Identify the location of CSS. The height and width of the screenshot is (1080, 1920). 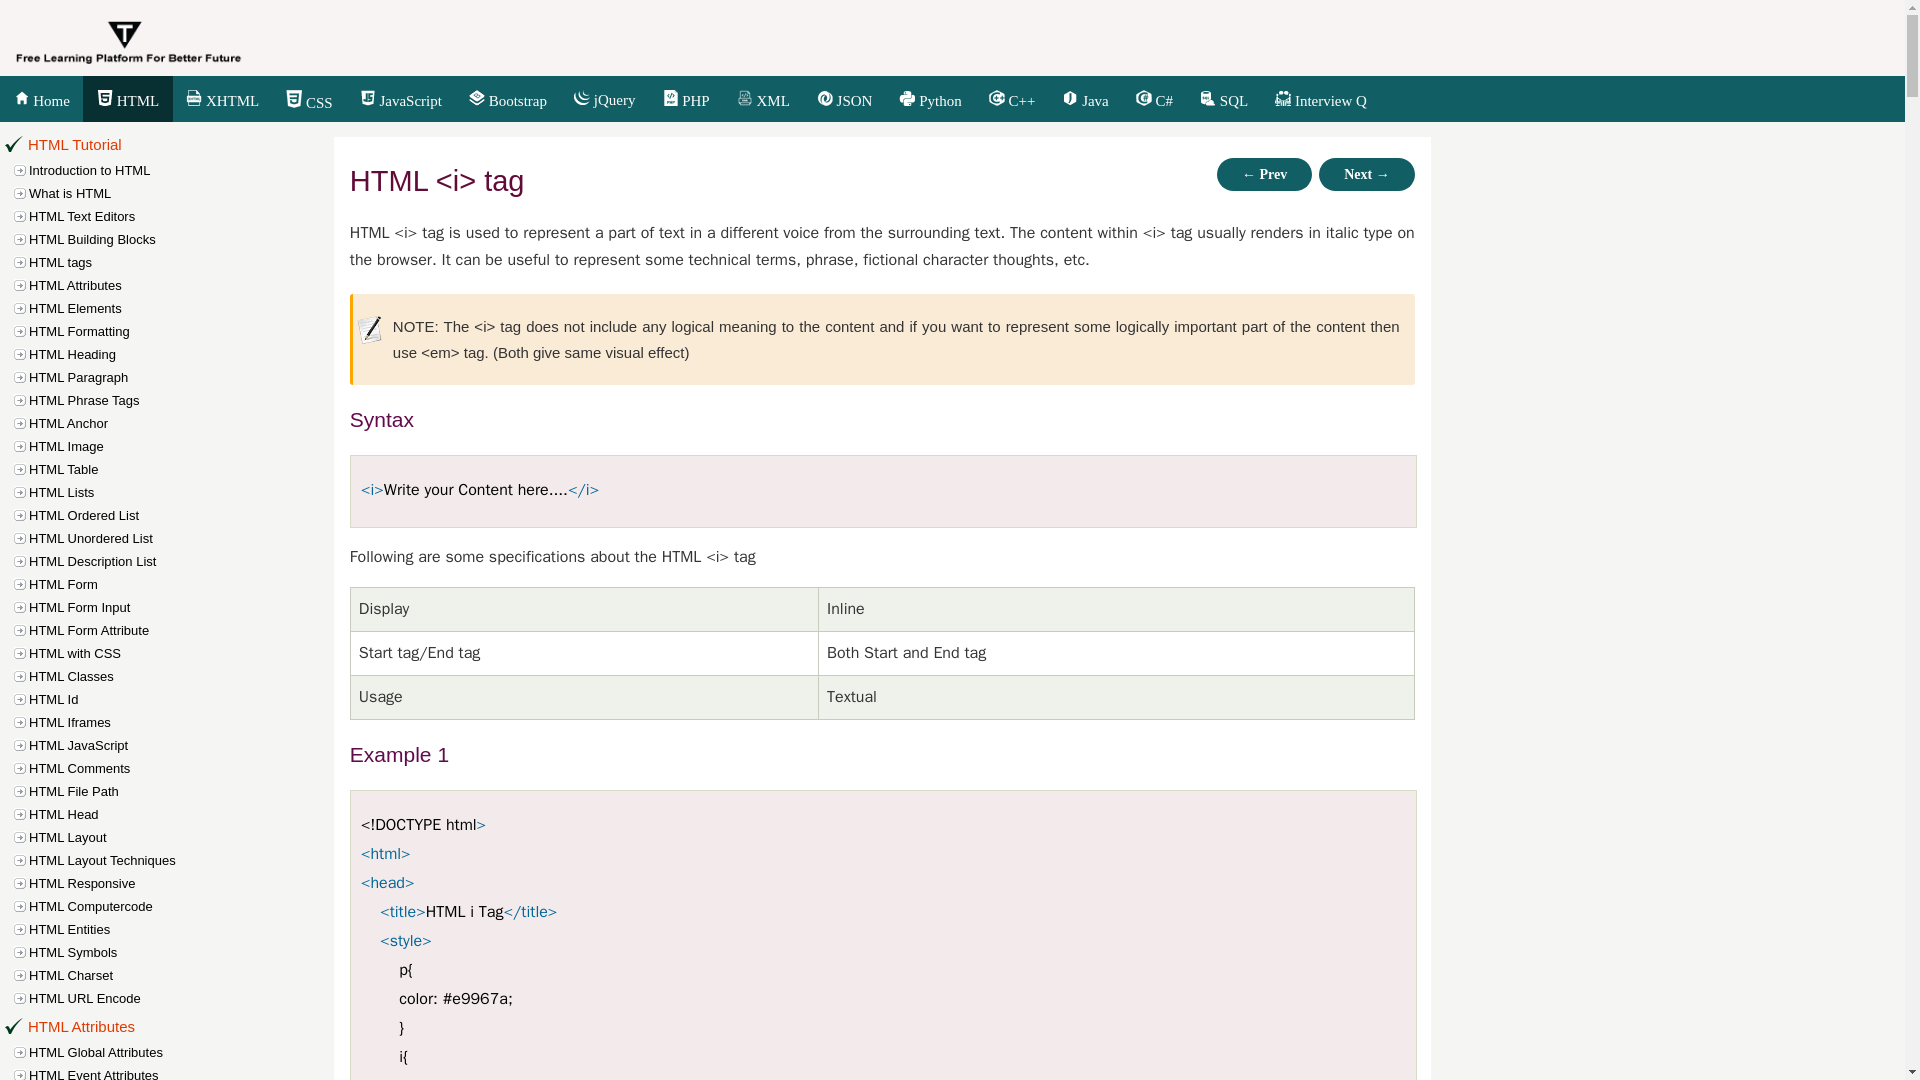
(308, 101).